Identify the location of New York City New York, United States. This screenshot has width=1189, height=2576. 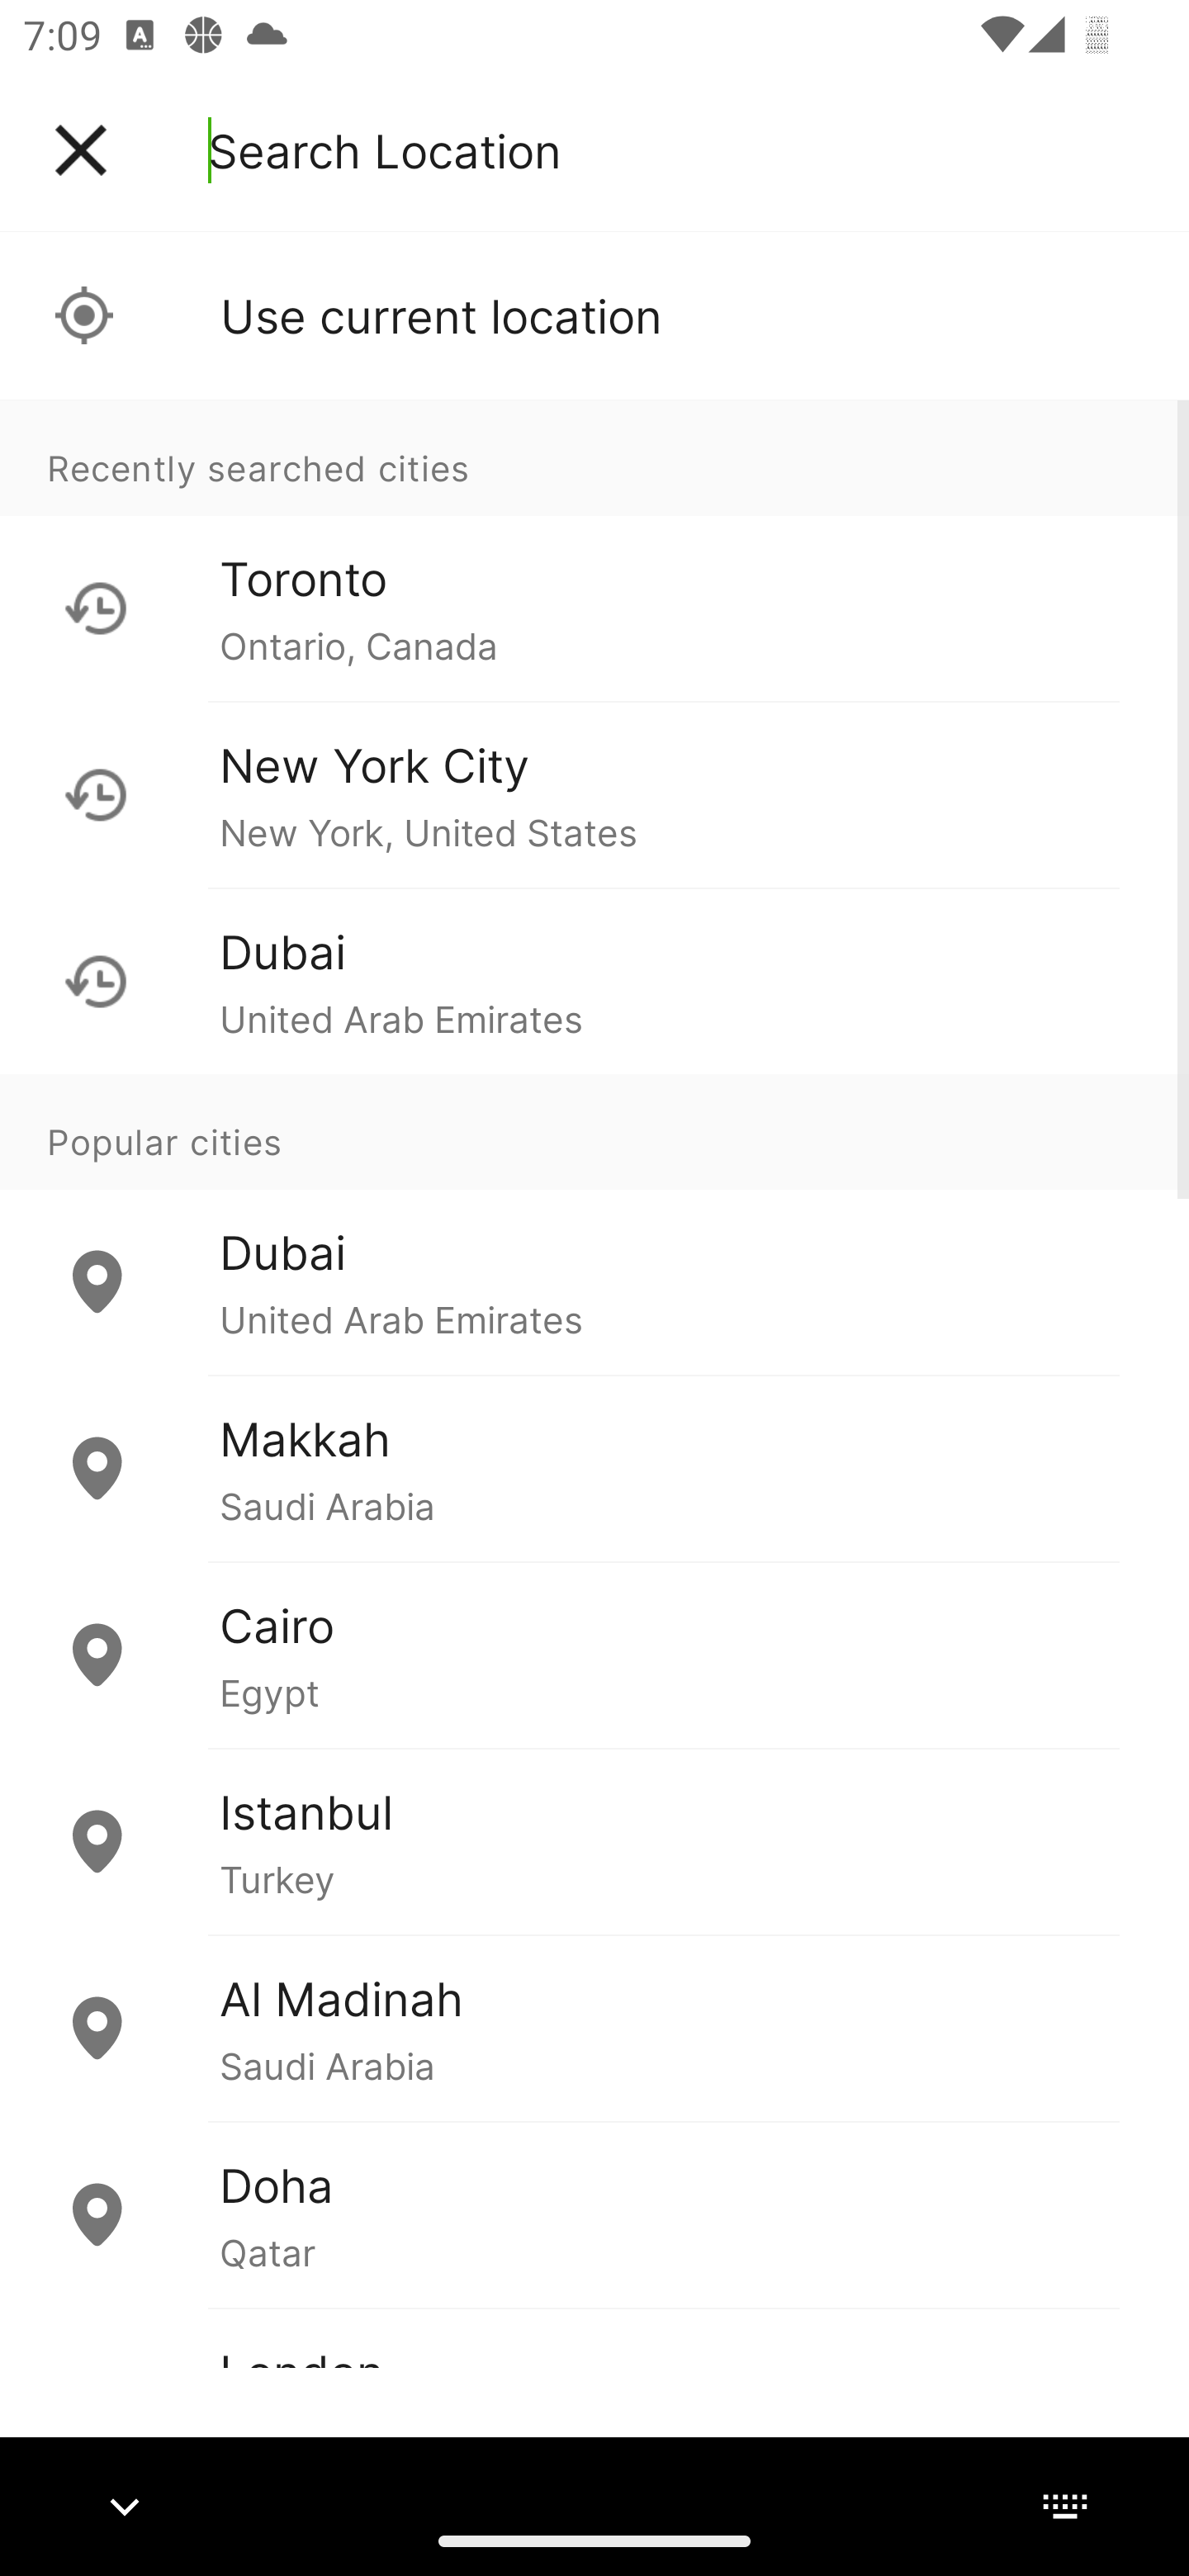
(594, 794).